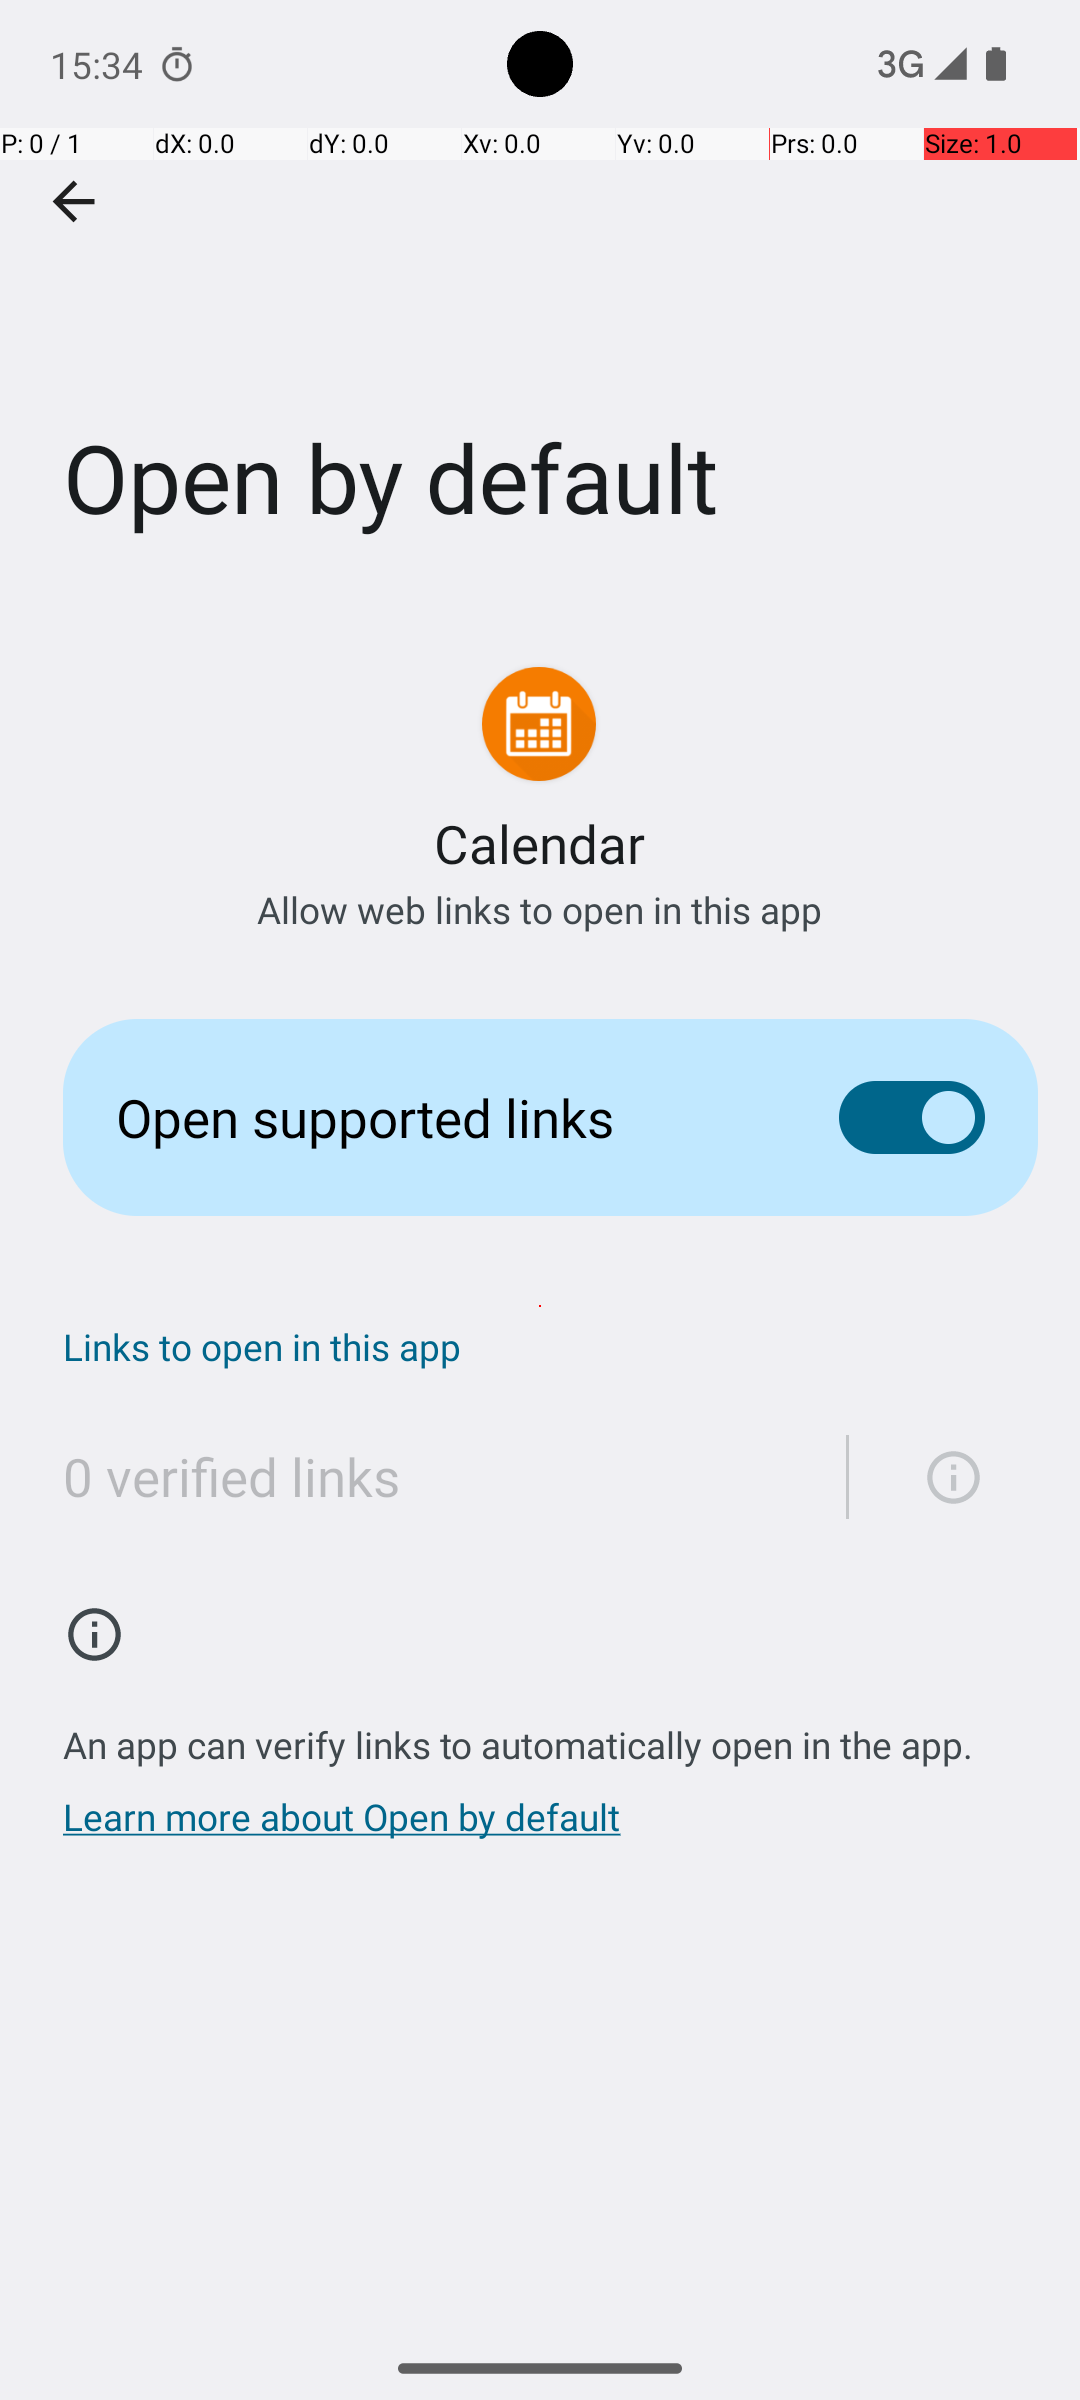  I want to click on Open by default, so click(540, 299).